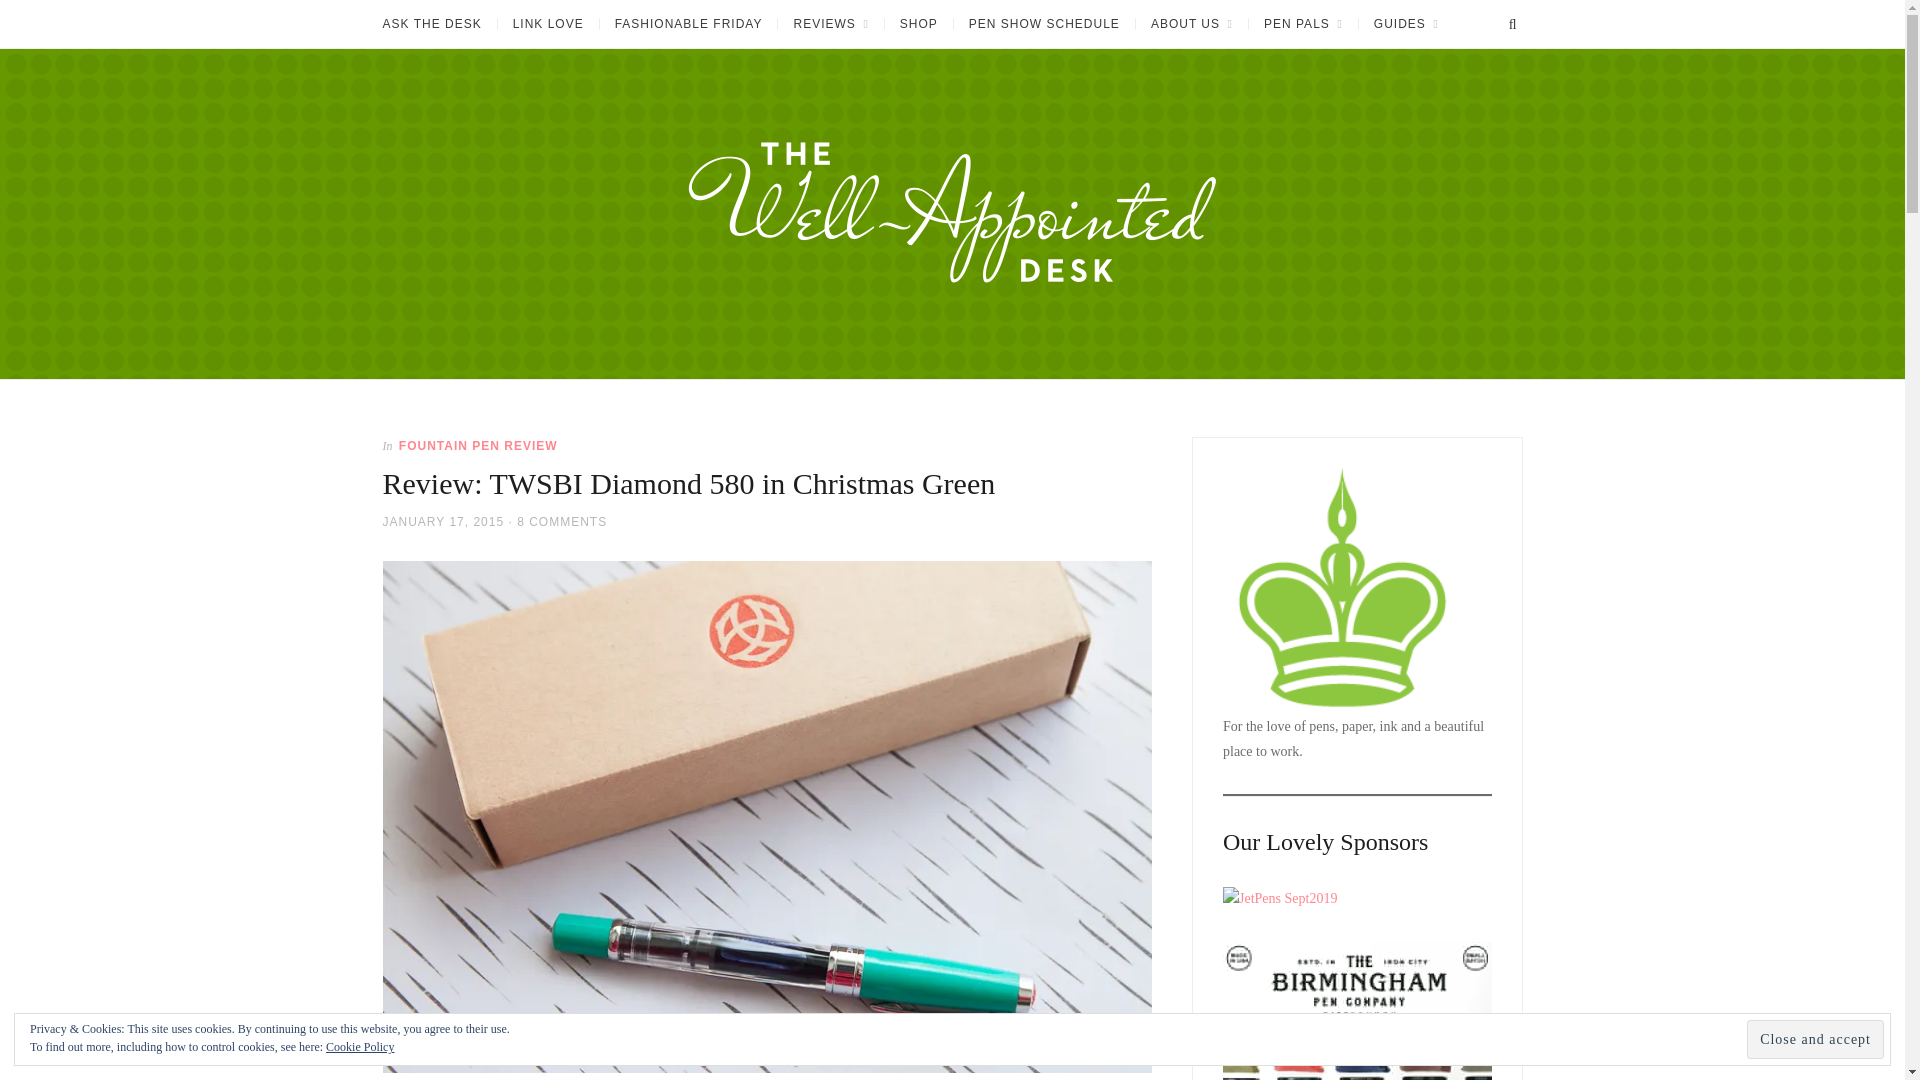 This screenshot has height=1080, width=1920. Describe the element at coordinates (1405, 24) in the screenshot. I see `GUIDES` at that location.